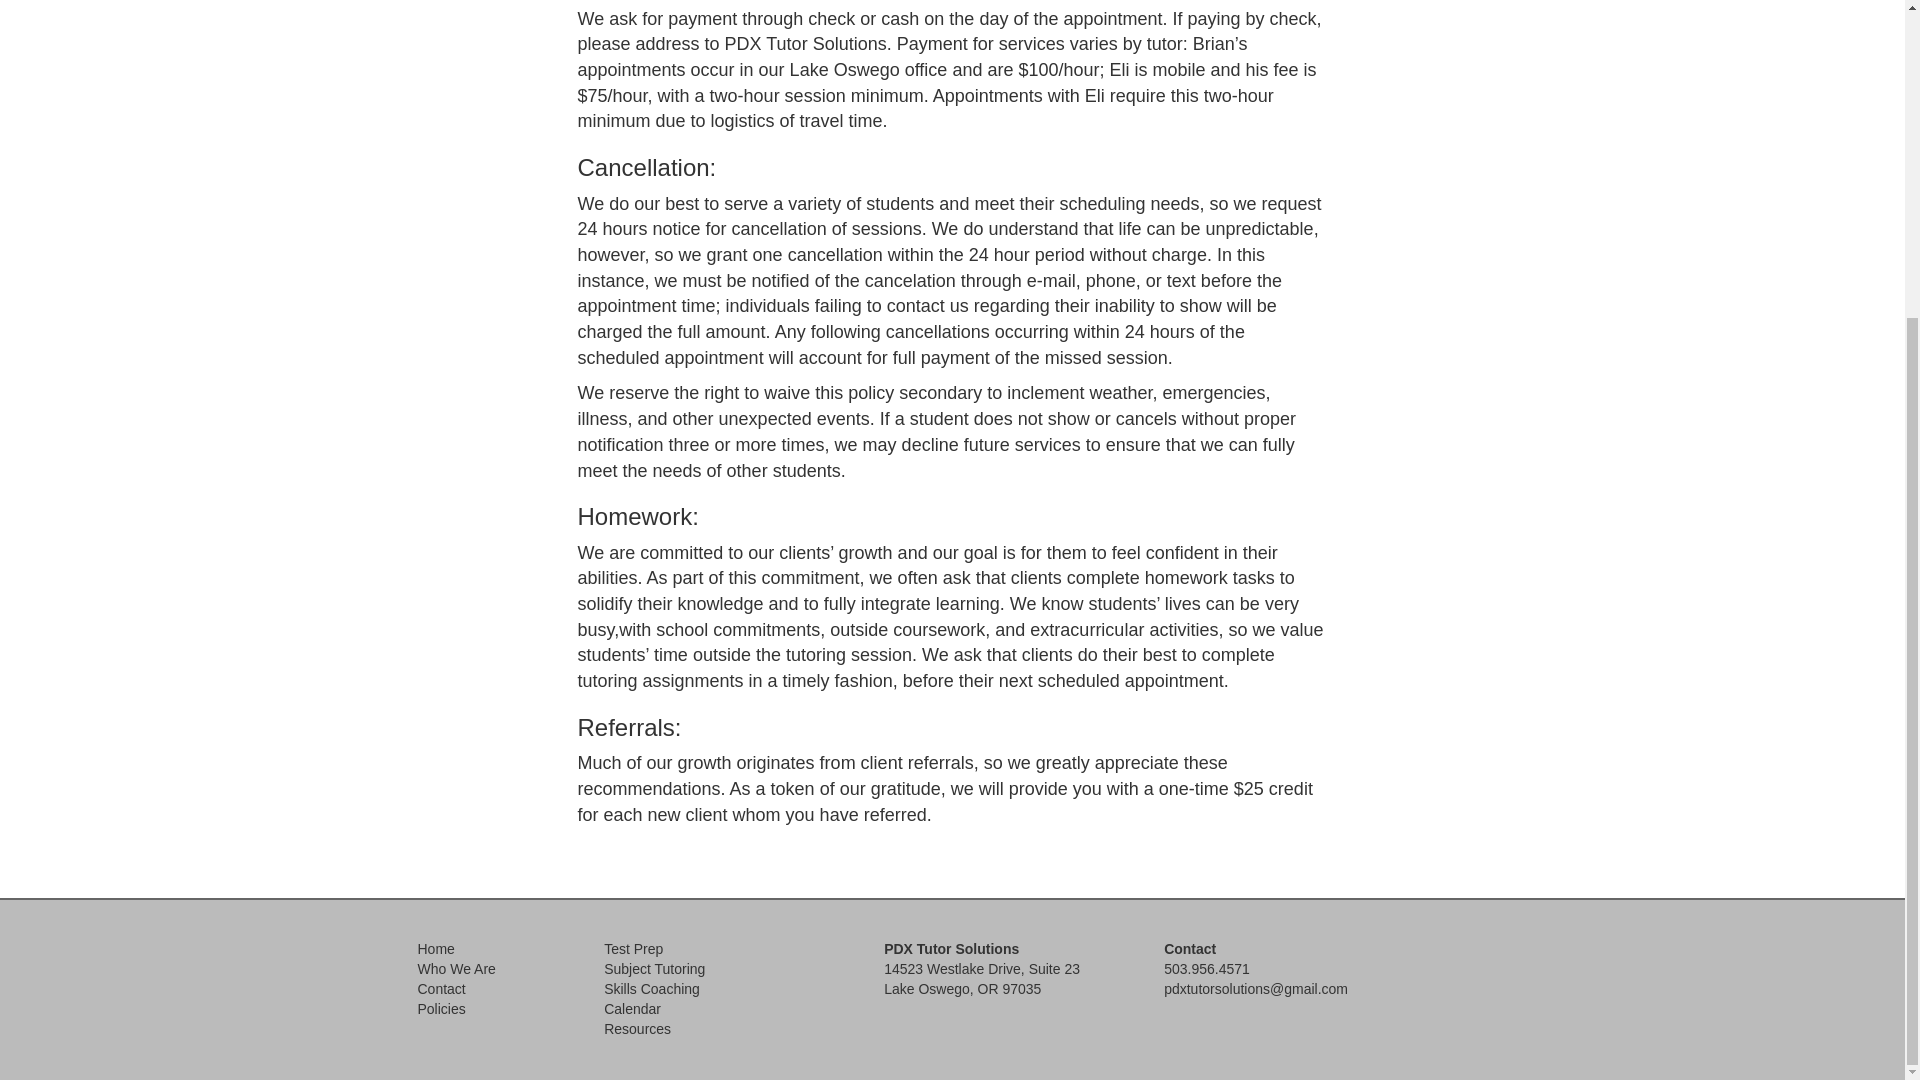 The image size is (1920, 1080). Describe the element at coordinates (442, 988) in the screenshot. I see `Contact` at that location.